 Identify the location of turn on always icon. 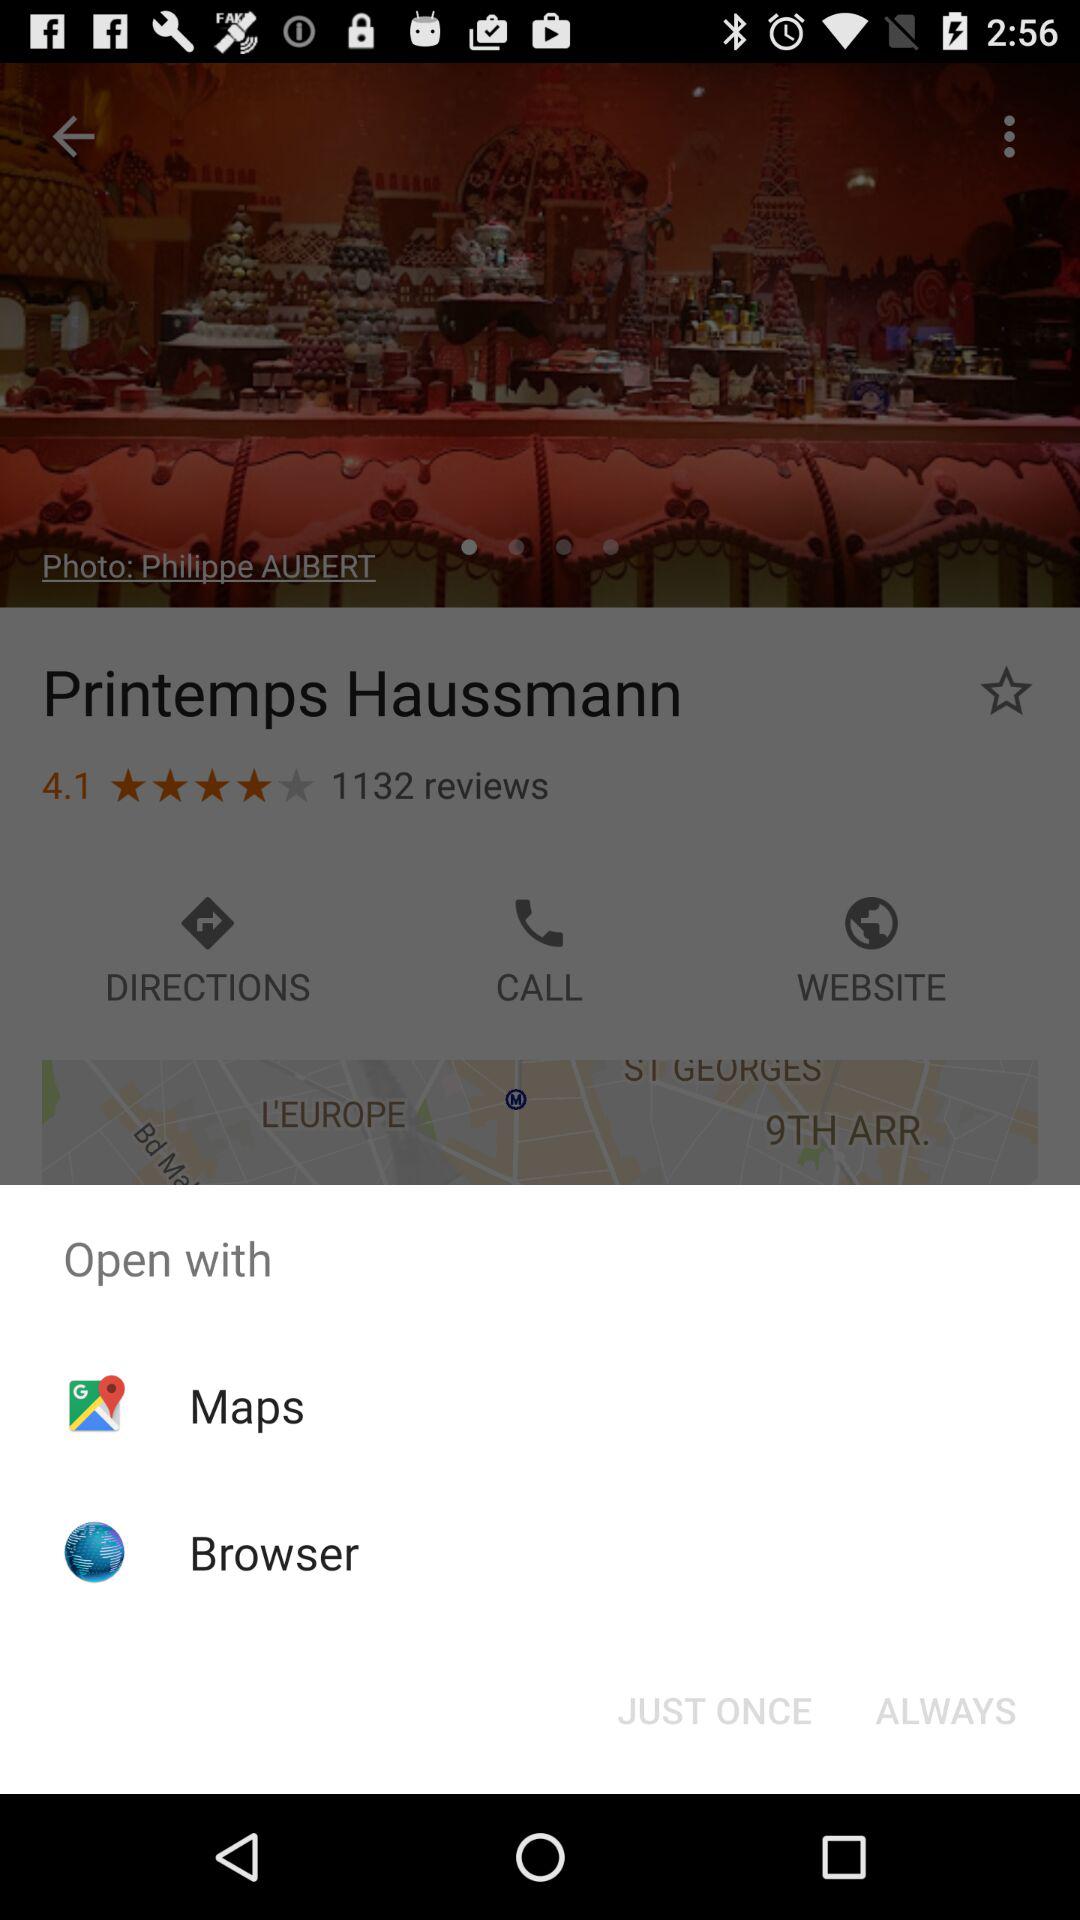
(946, 1710).